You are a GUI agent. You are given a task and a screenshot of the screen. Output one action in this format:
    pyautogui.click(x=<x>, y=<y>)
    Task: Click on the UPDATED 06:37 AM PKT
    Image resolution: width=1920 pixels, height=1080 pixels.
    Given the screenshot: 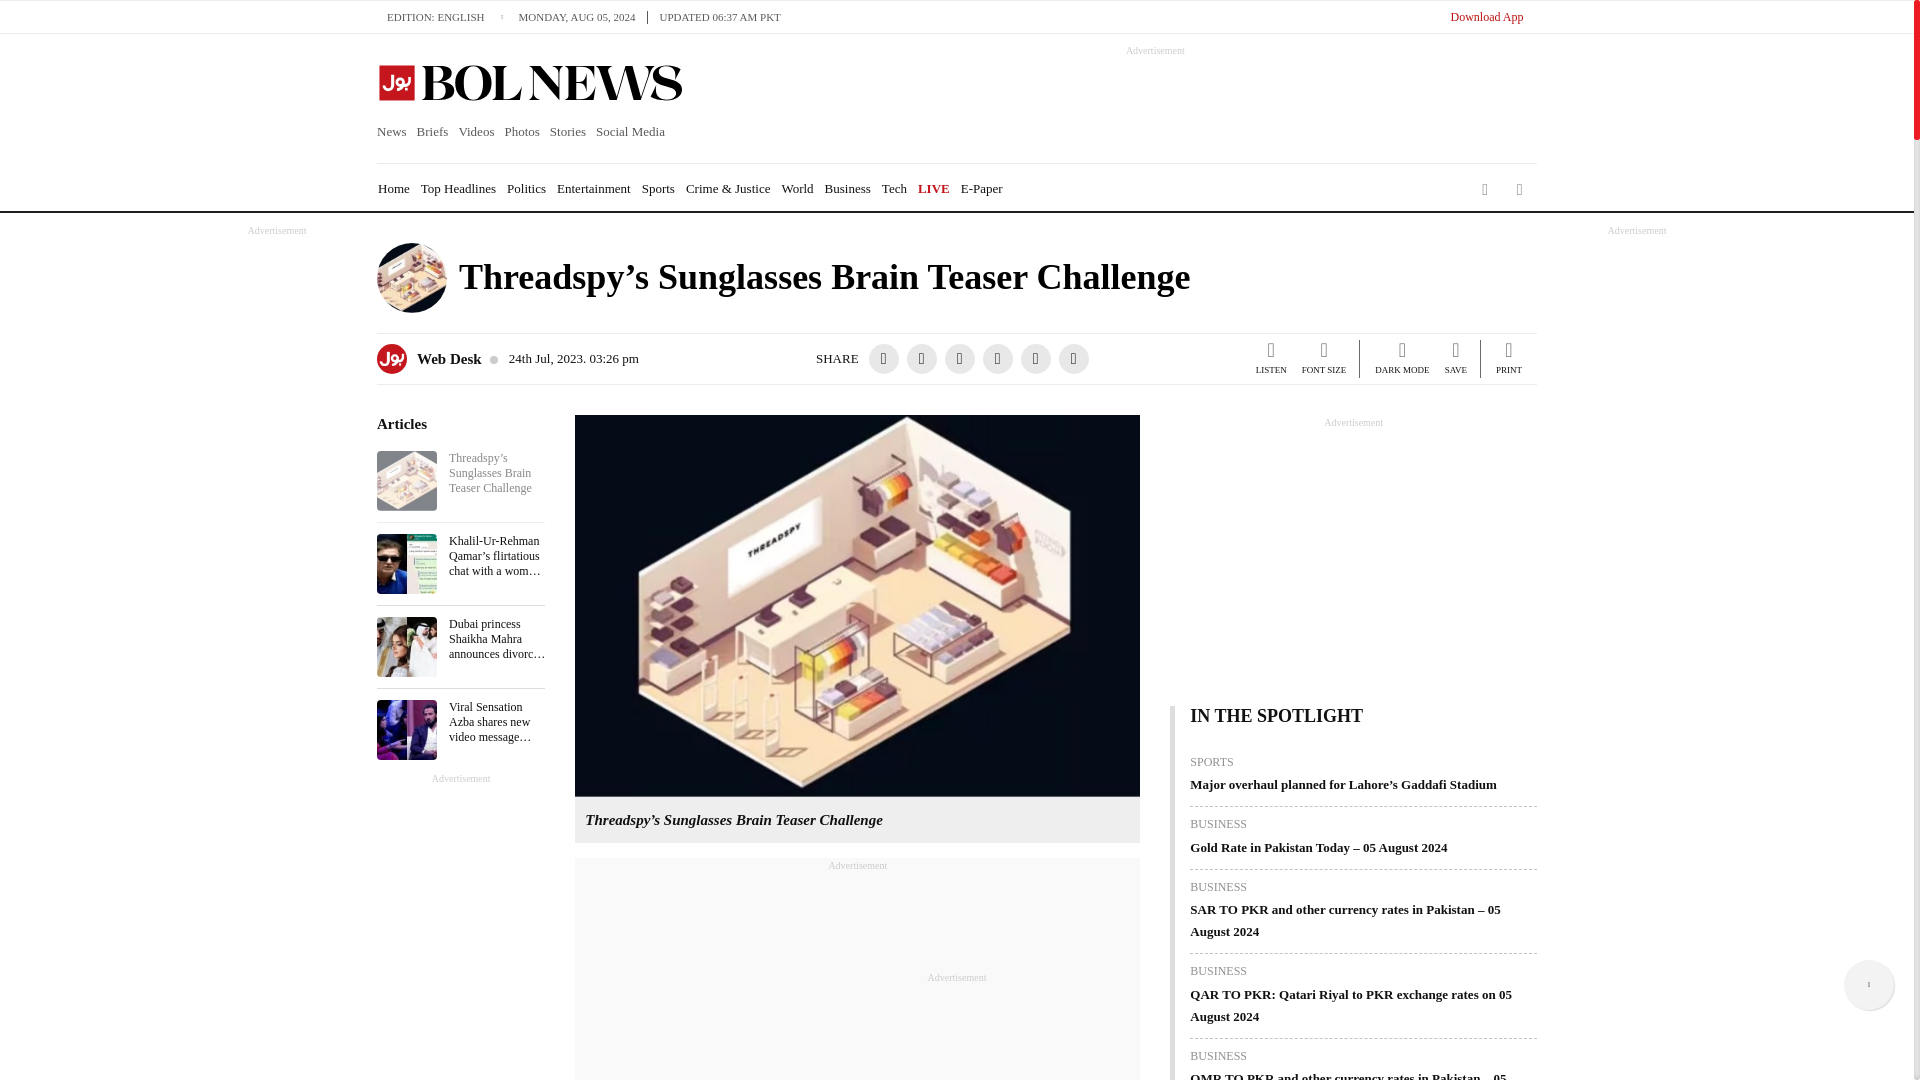 What is the action you would take?
    pyautogui.click(x=720, y=16)
    